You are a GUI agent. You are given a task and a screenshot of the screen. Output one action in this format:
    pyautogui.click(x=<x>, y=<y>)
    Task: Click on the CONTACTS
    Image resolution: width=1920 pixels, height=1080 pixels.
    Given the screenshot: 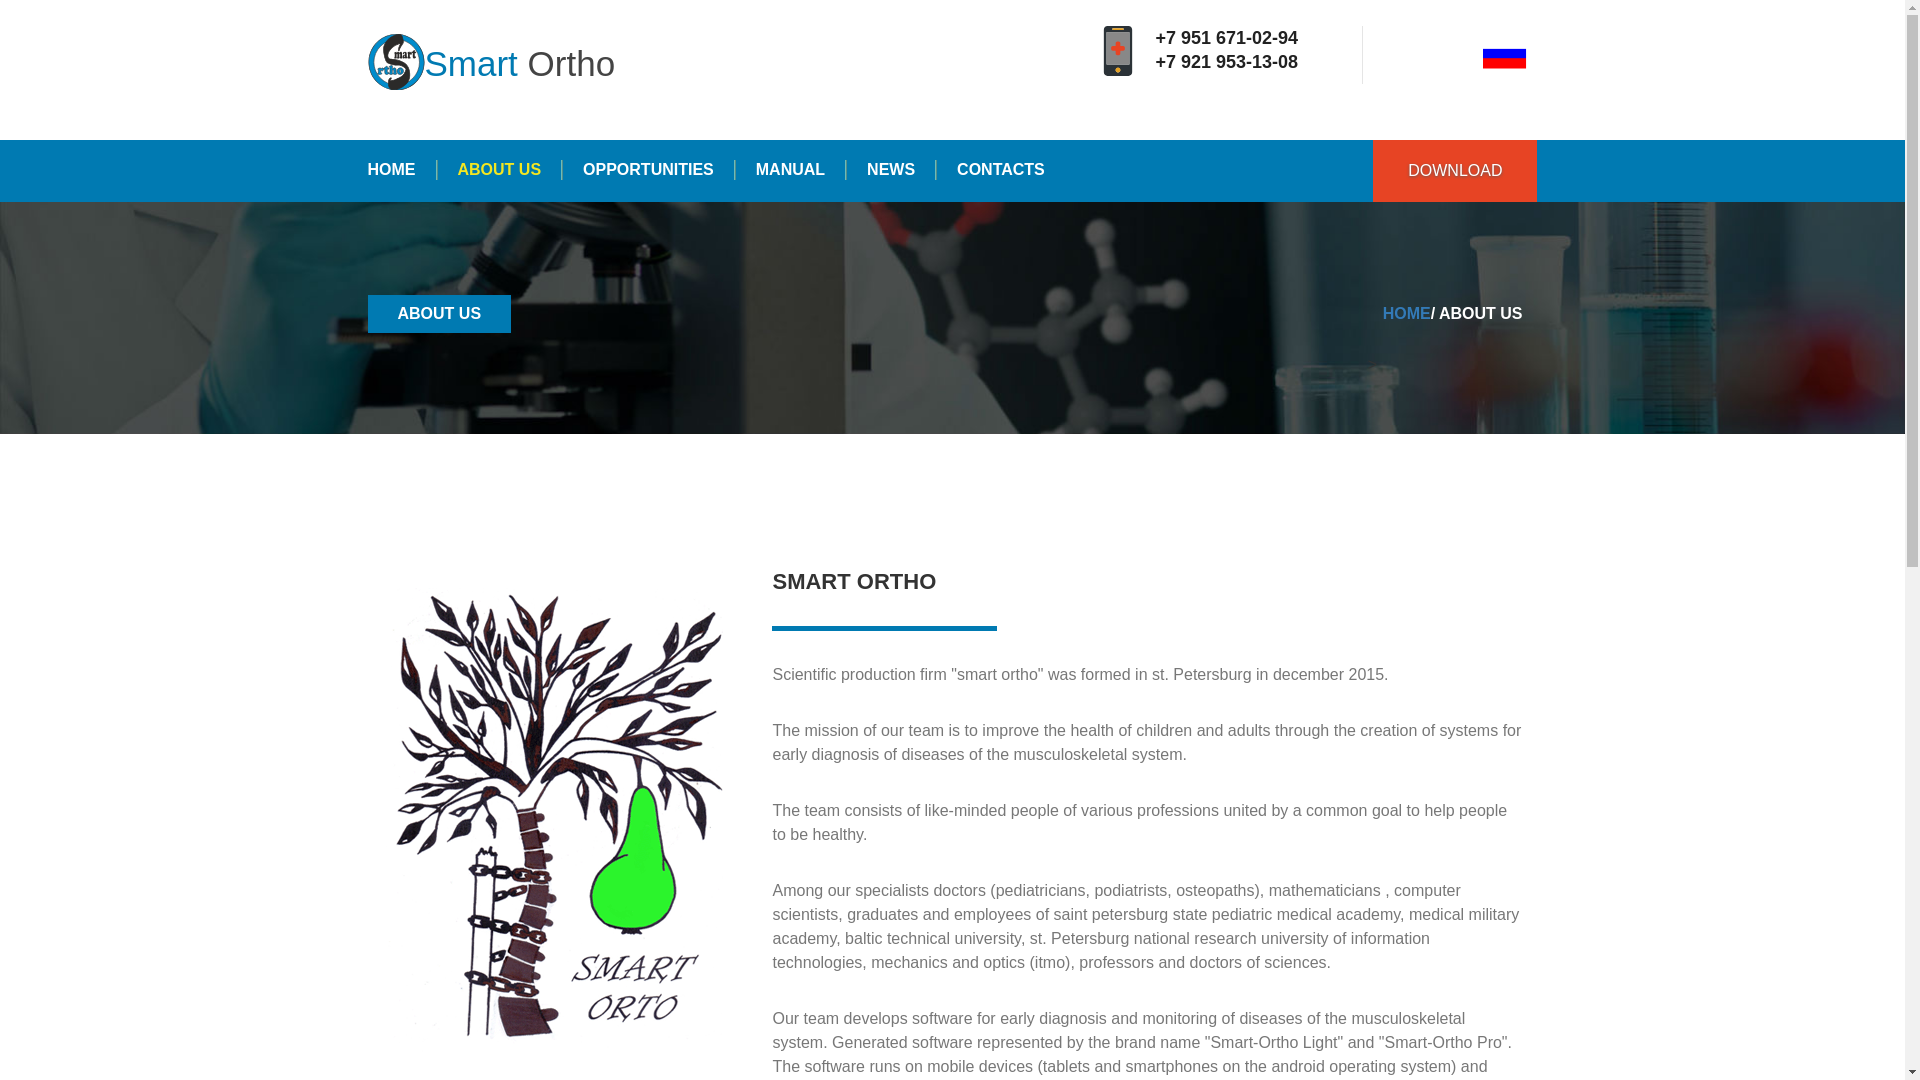 What is the action you would take?
    pyautogui.click(x=990, y=170)
    